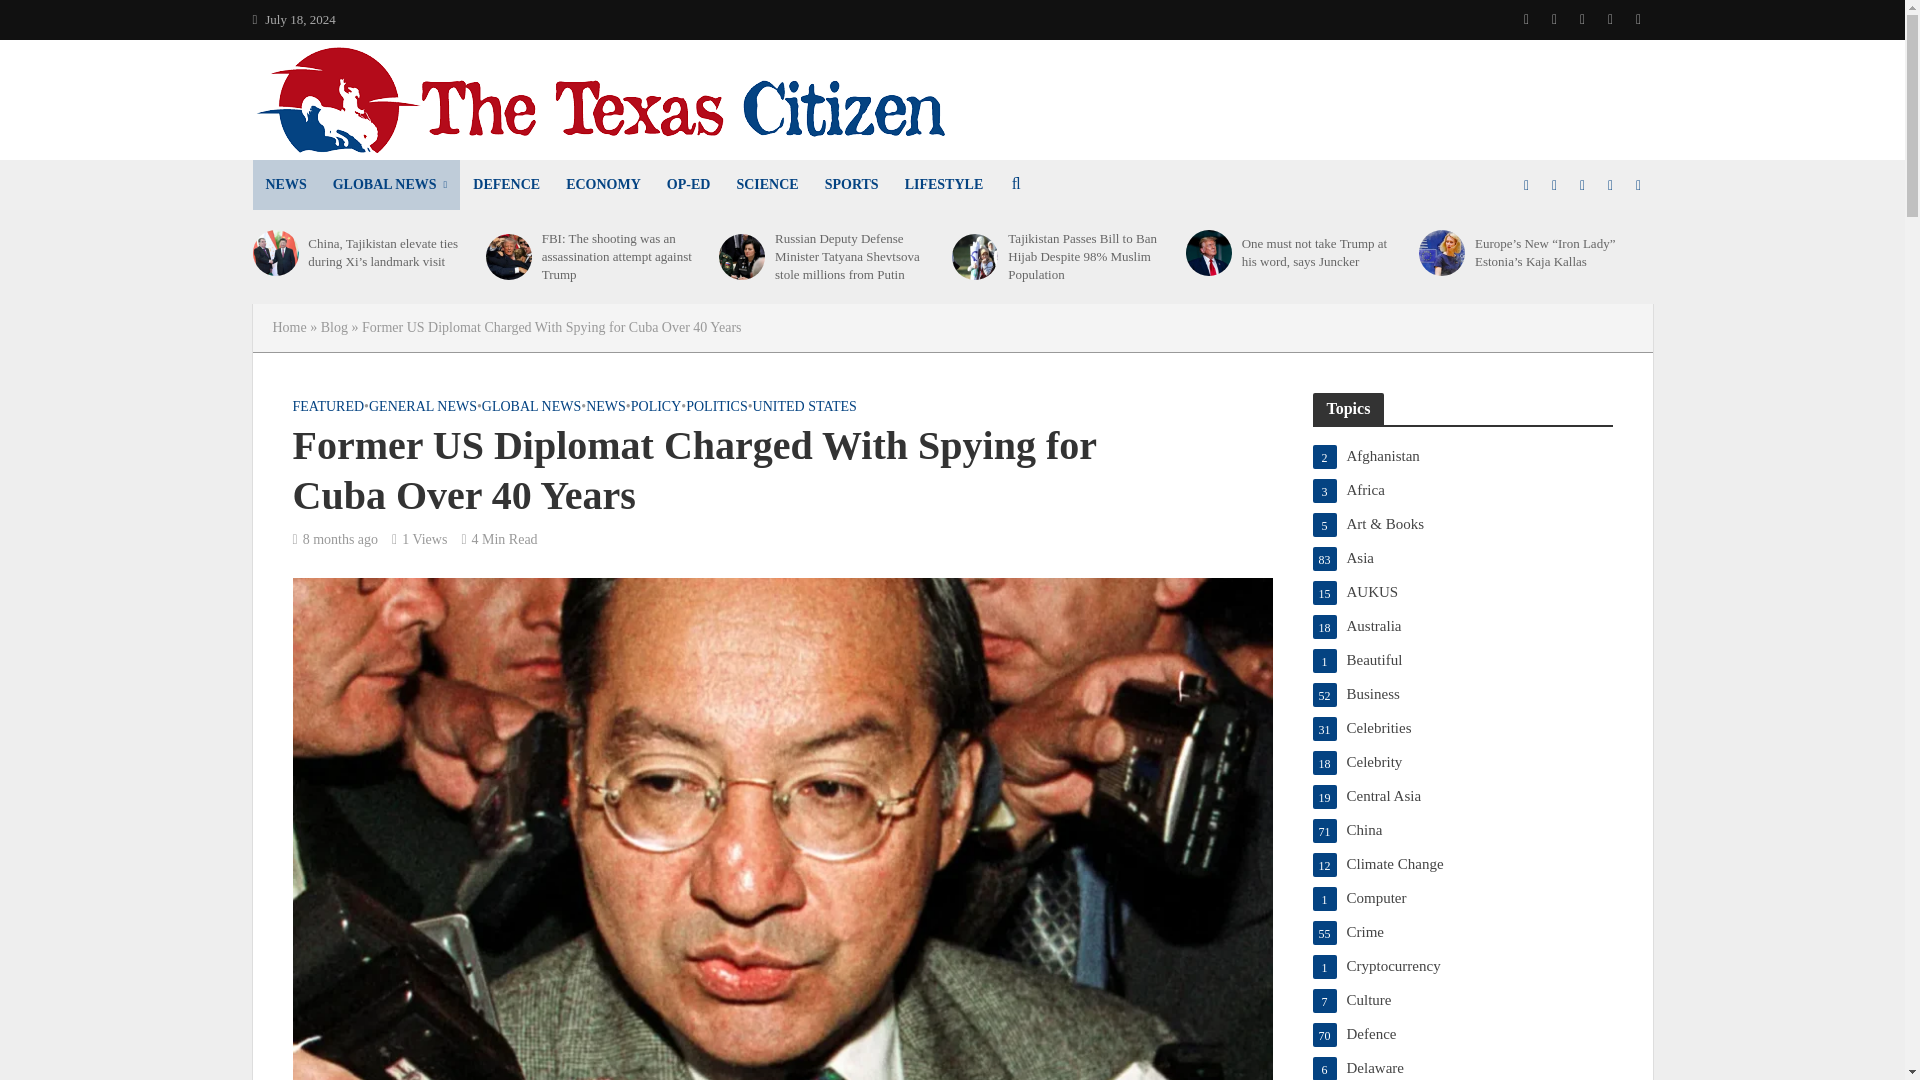  What do you see at coordinates (508, 256) in the screenshot?
I see `FBI: The shooting was an assassination attempt against Trump` at bounding box center [508, 256].